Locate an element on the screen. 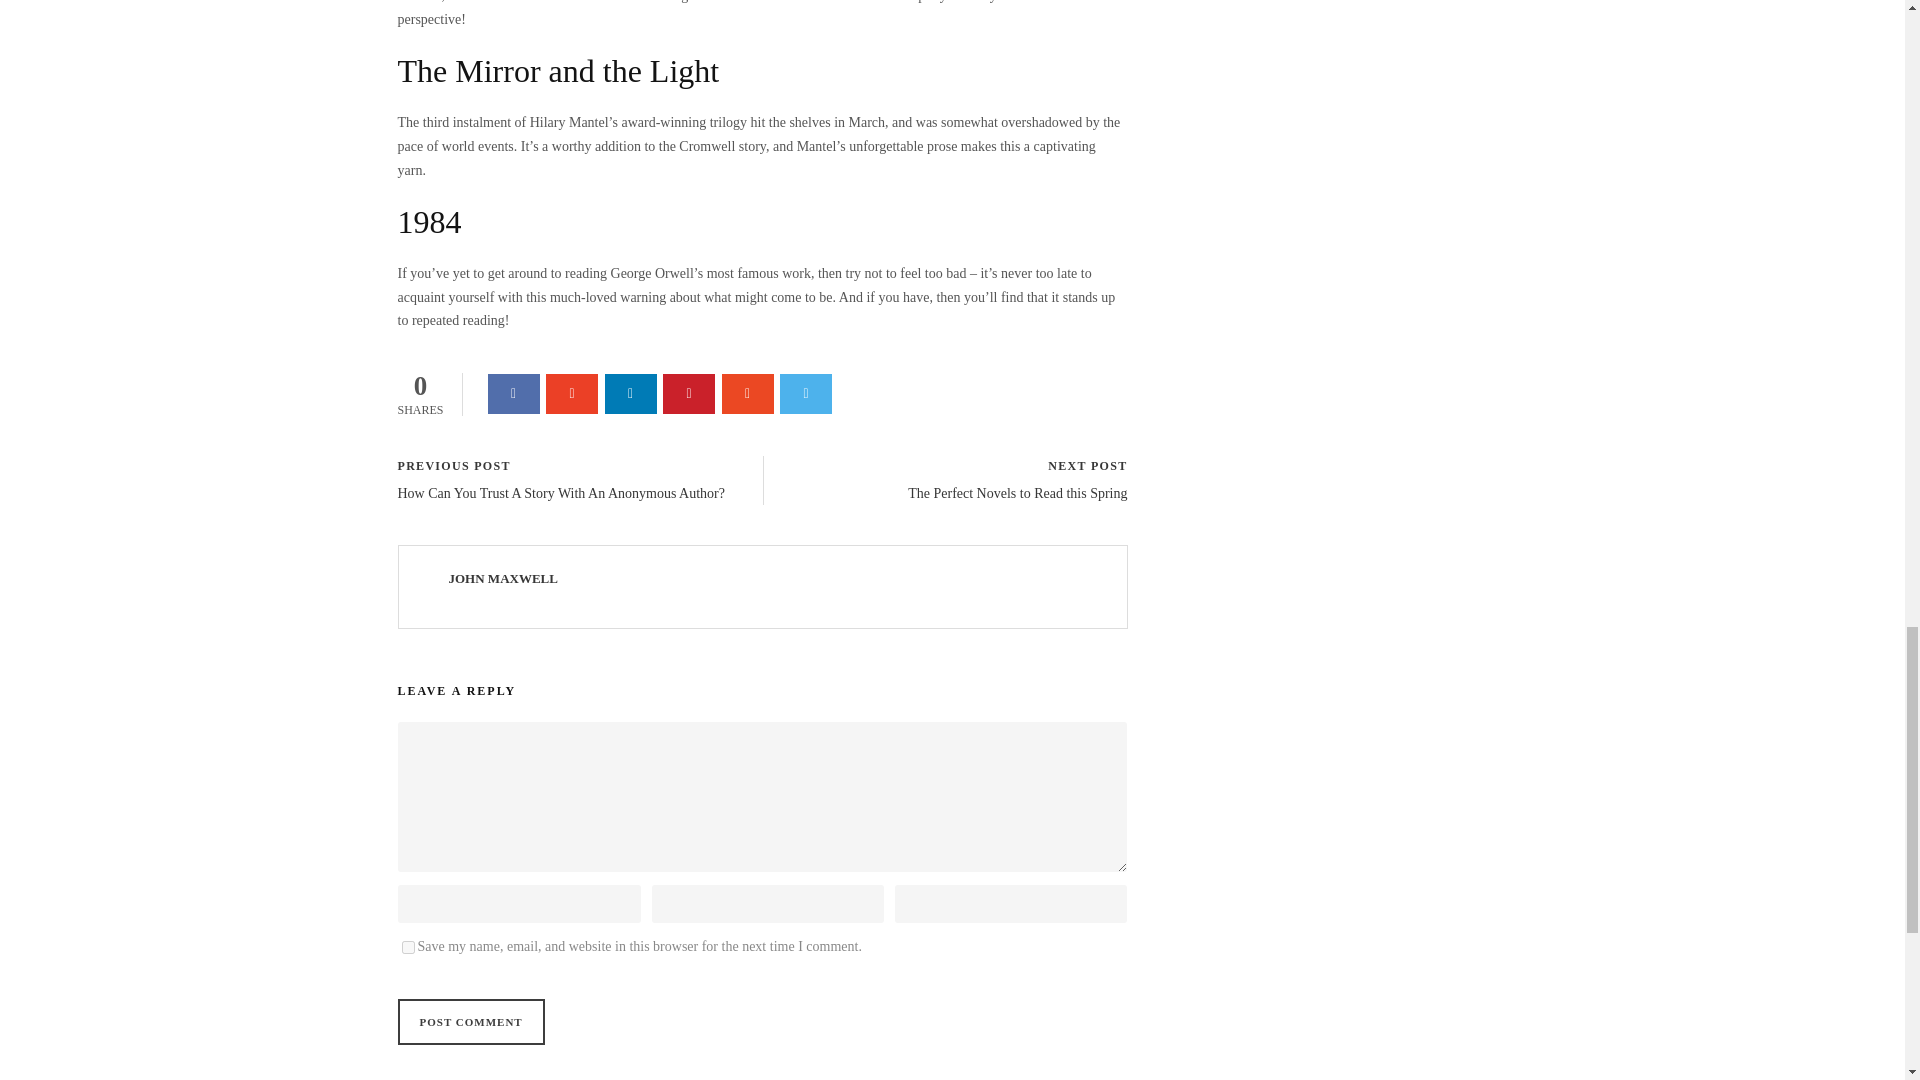 Image resolution: width=1920 pixels, height=1080 pixels. Posts by John Maxwell is located at coordinates (502, 578).